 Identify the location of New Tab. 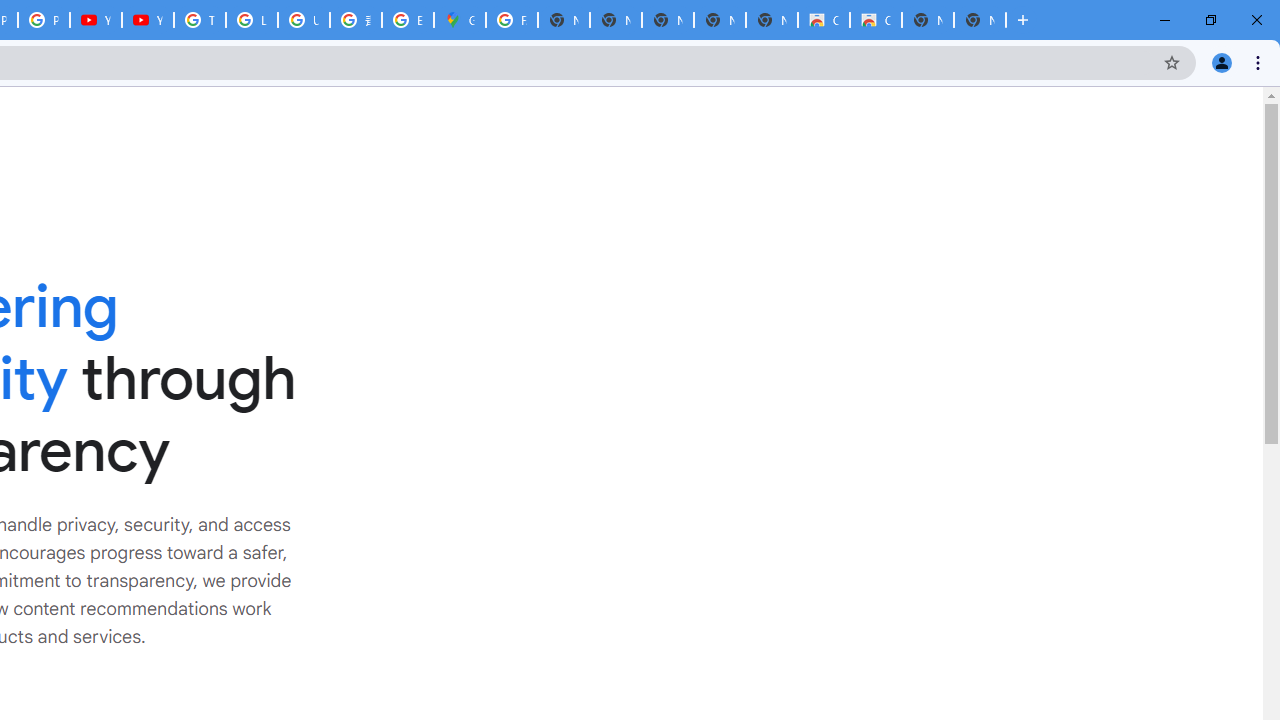
(980, 20).